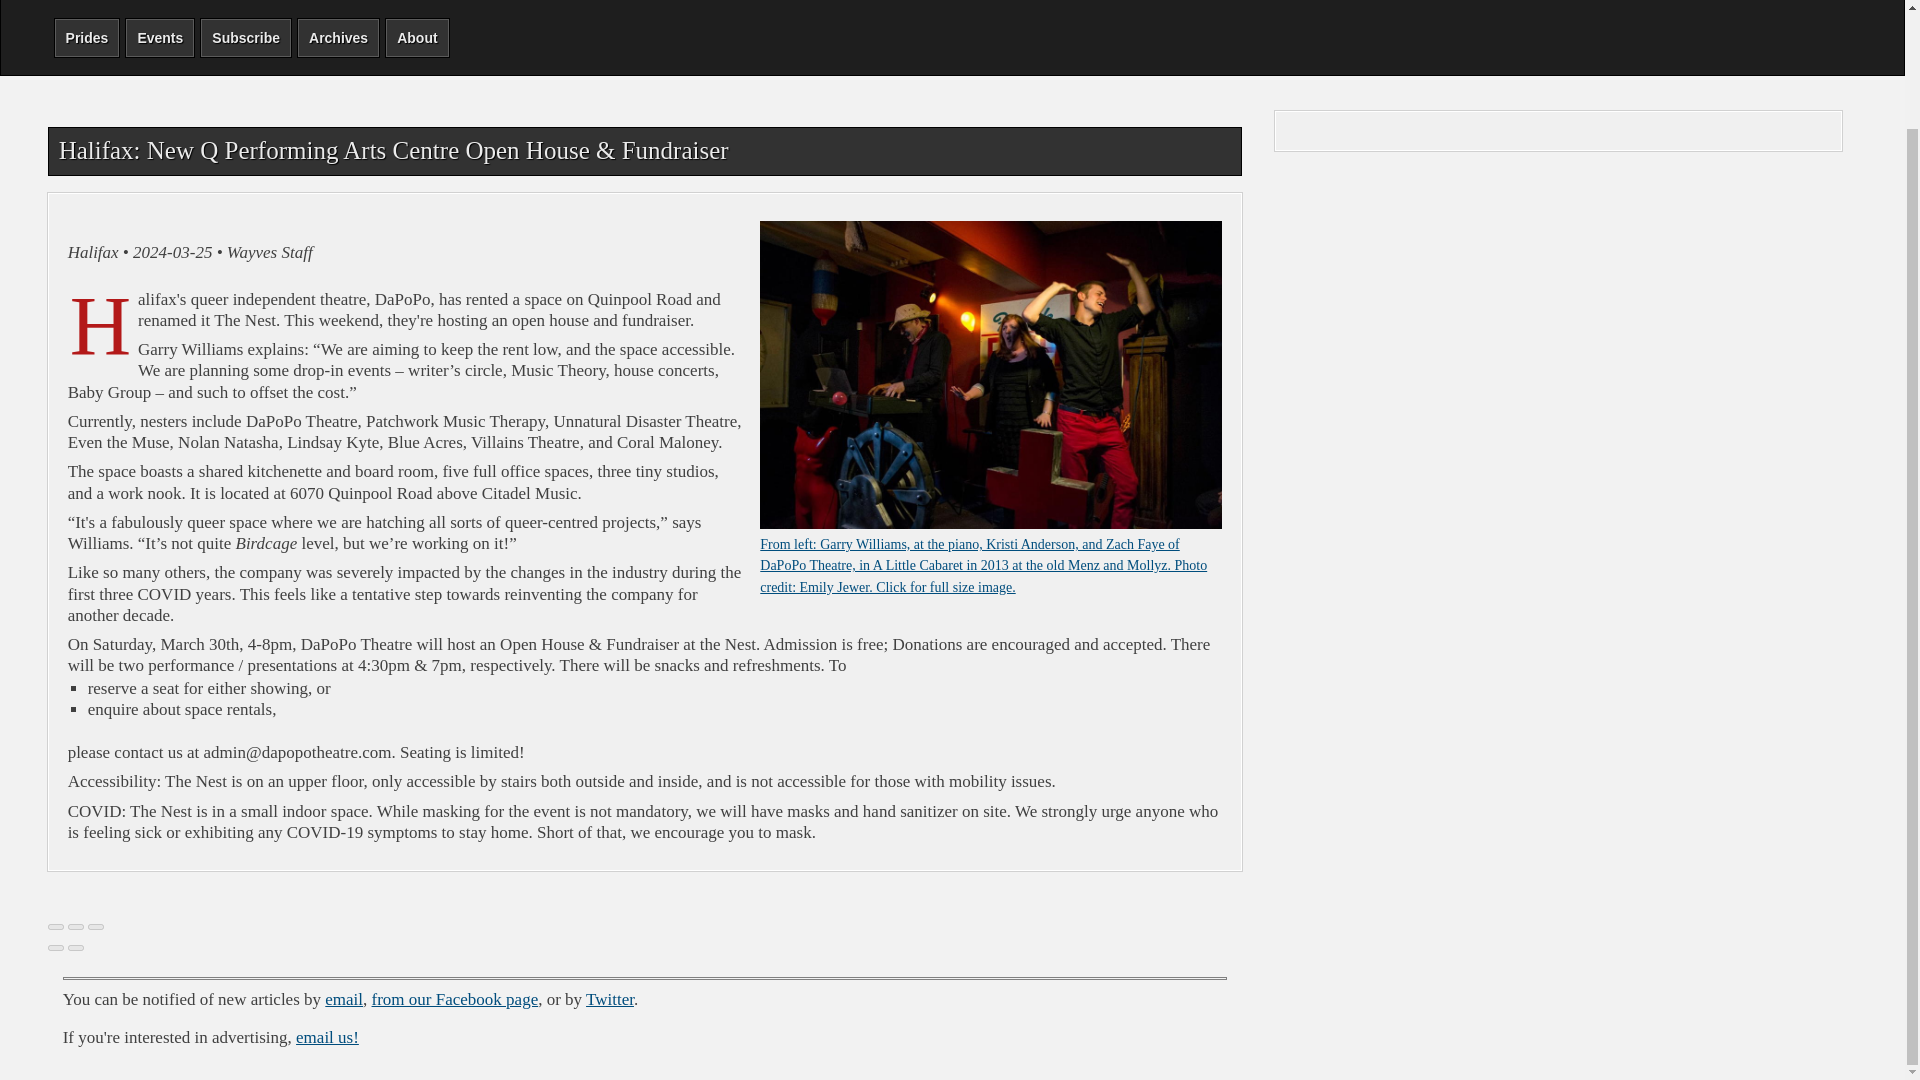 This screenshot has height=1080, width=1920. What do you see at coordinates (338, 37) in the screenshot?
I see `Archives` at bounding box center [338, 37].